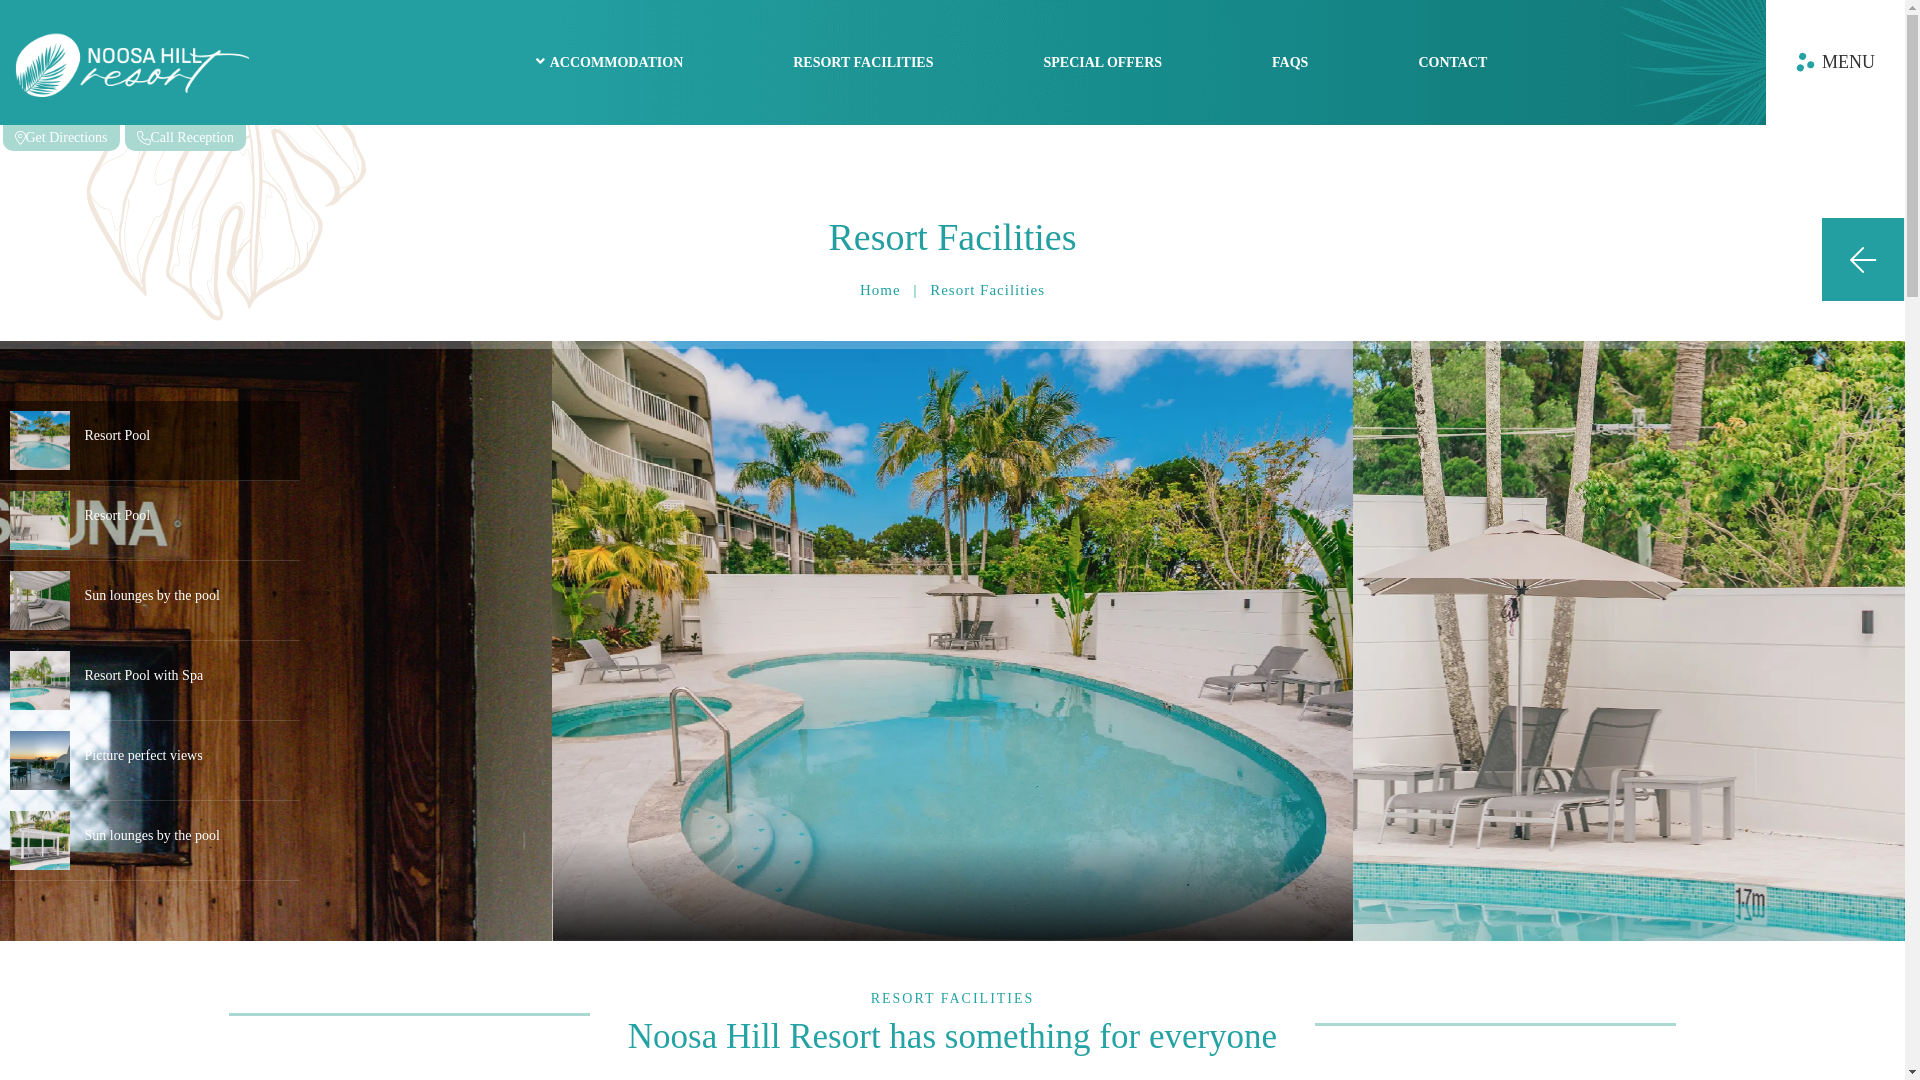  Describe the element at coordinates (61, 13) in the screenshot. I see `Get Directions` at that location.